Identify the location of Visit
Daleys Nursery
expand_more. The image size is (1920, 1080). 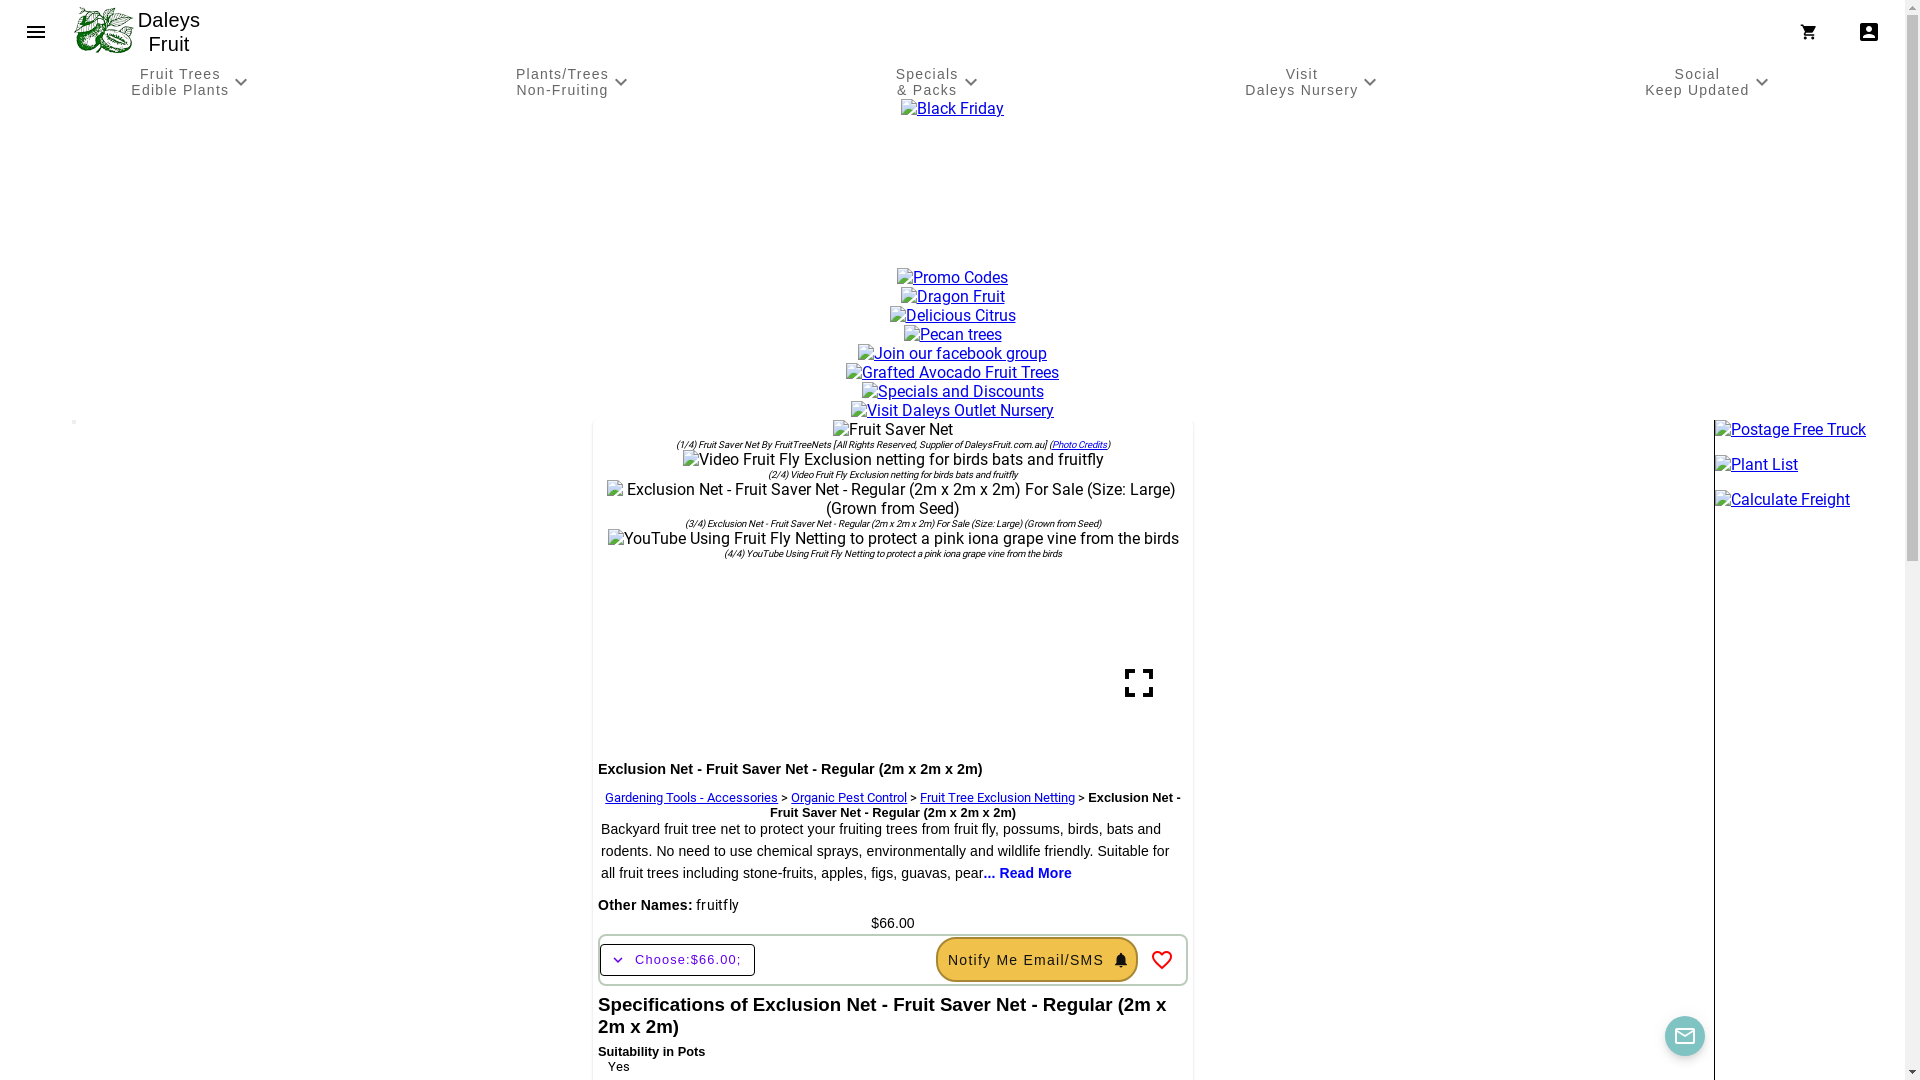
(1314, 82).